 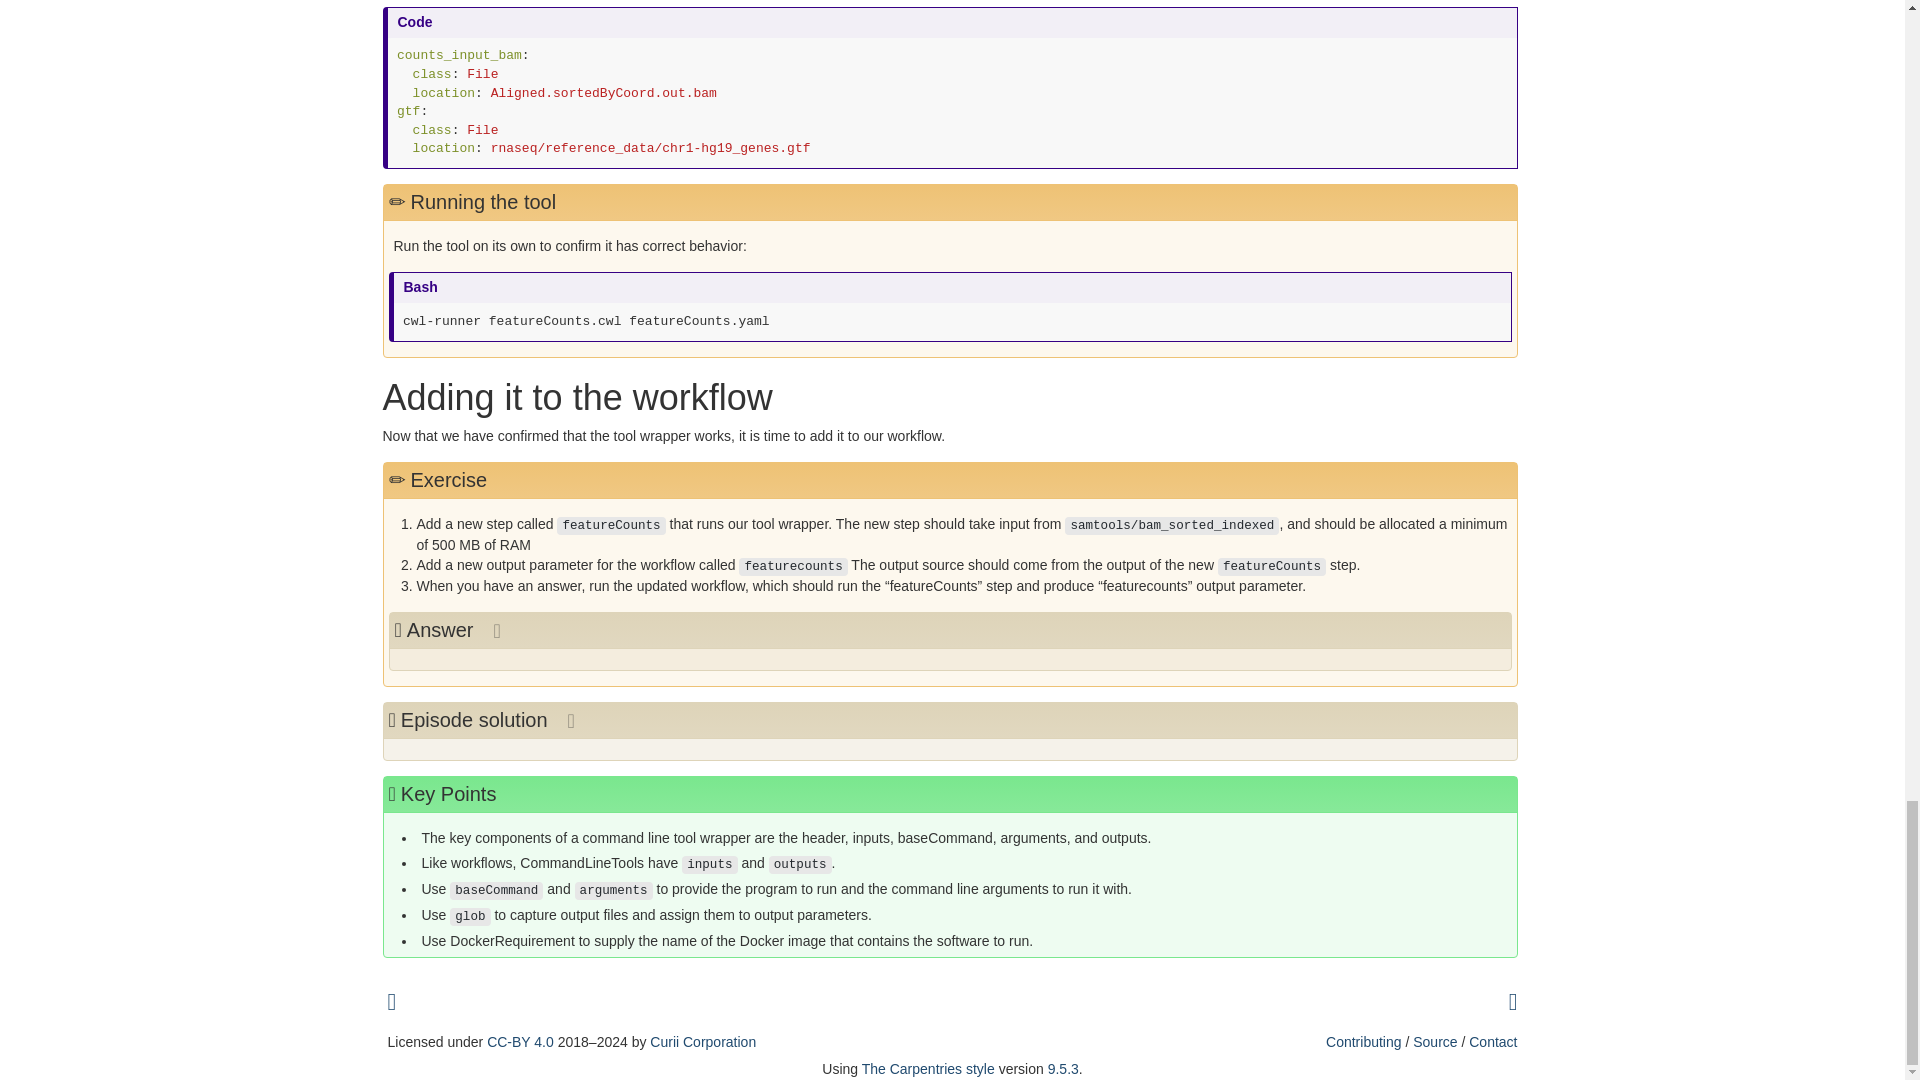 What do you see at coordinates (1064, 1068) in the screenshot?
I see `9.5.3` at bounding box center [1064, 1068].